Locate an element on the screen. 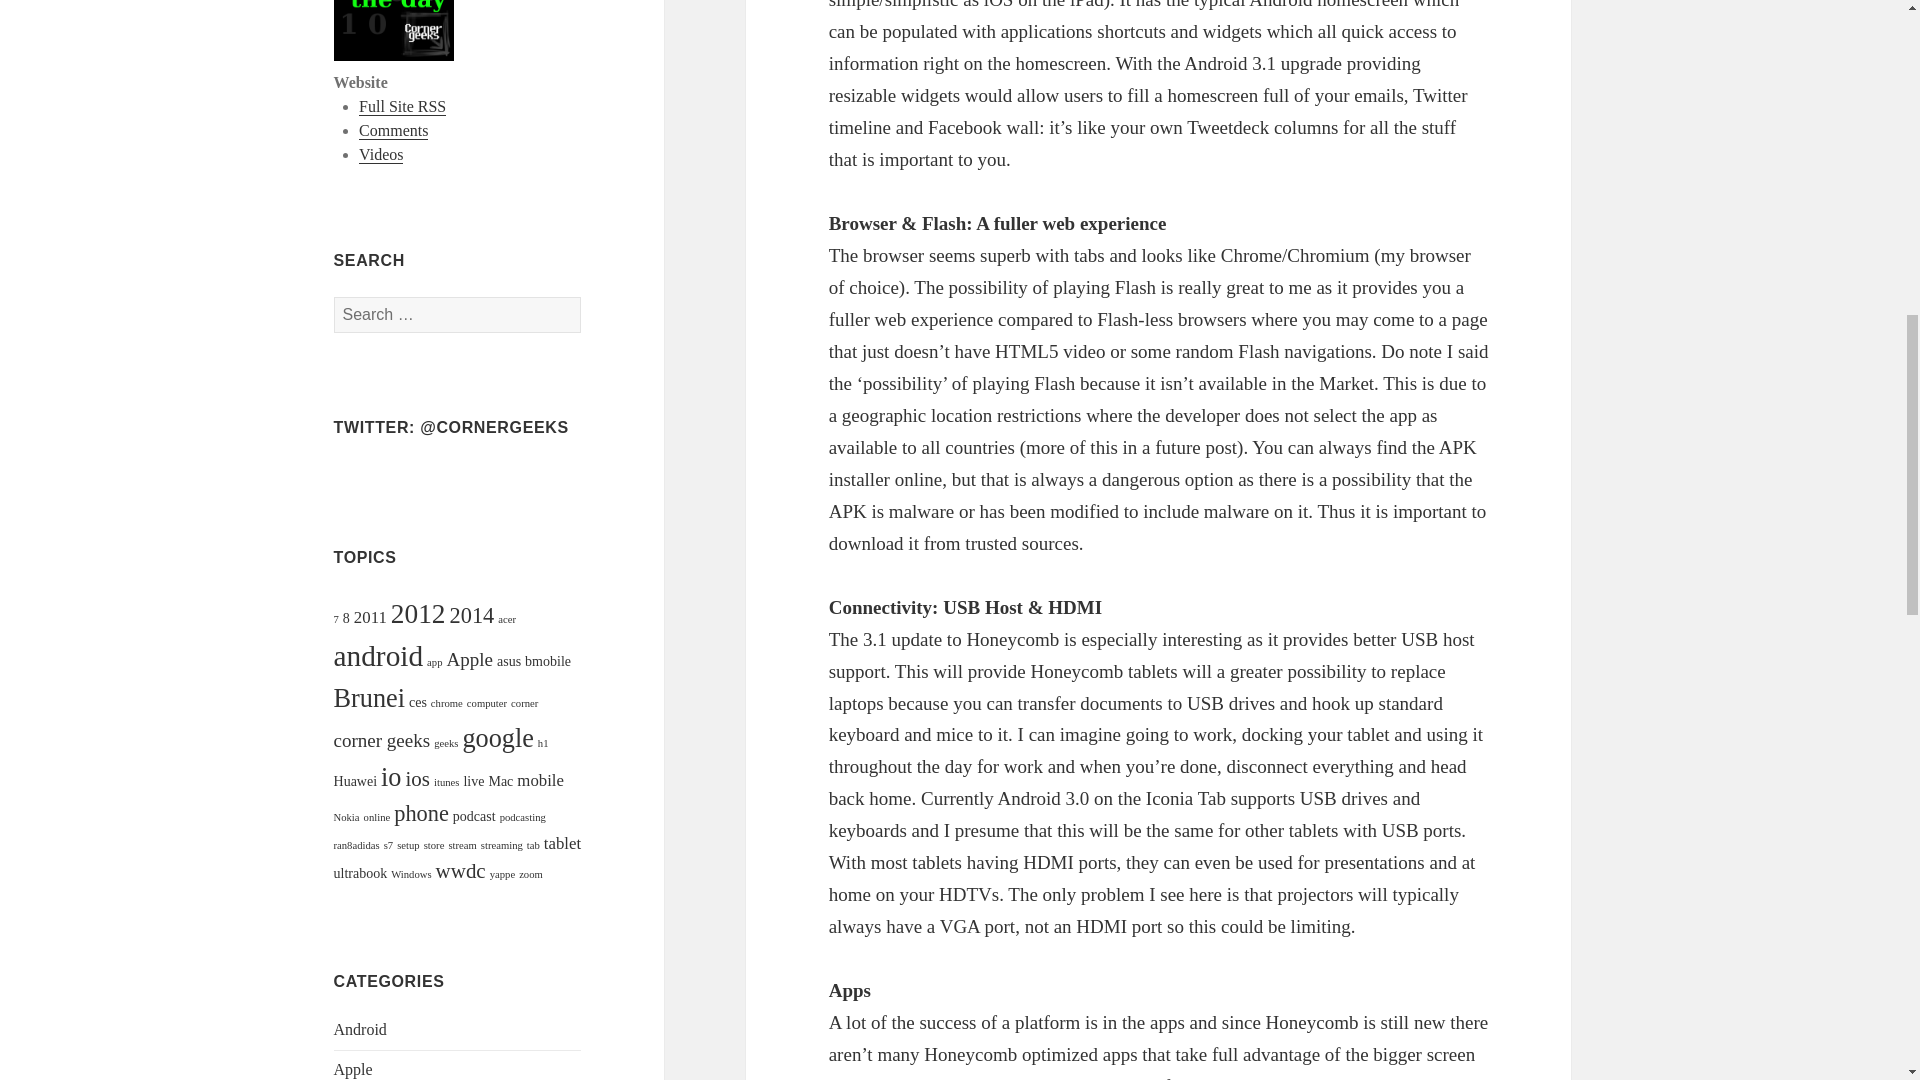  Apple is located at coordinates (468, 659).